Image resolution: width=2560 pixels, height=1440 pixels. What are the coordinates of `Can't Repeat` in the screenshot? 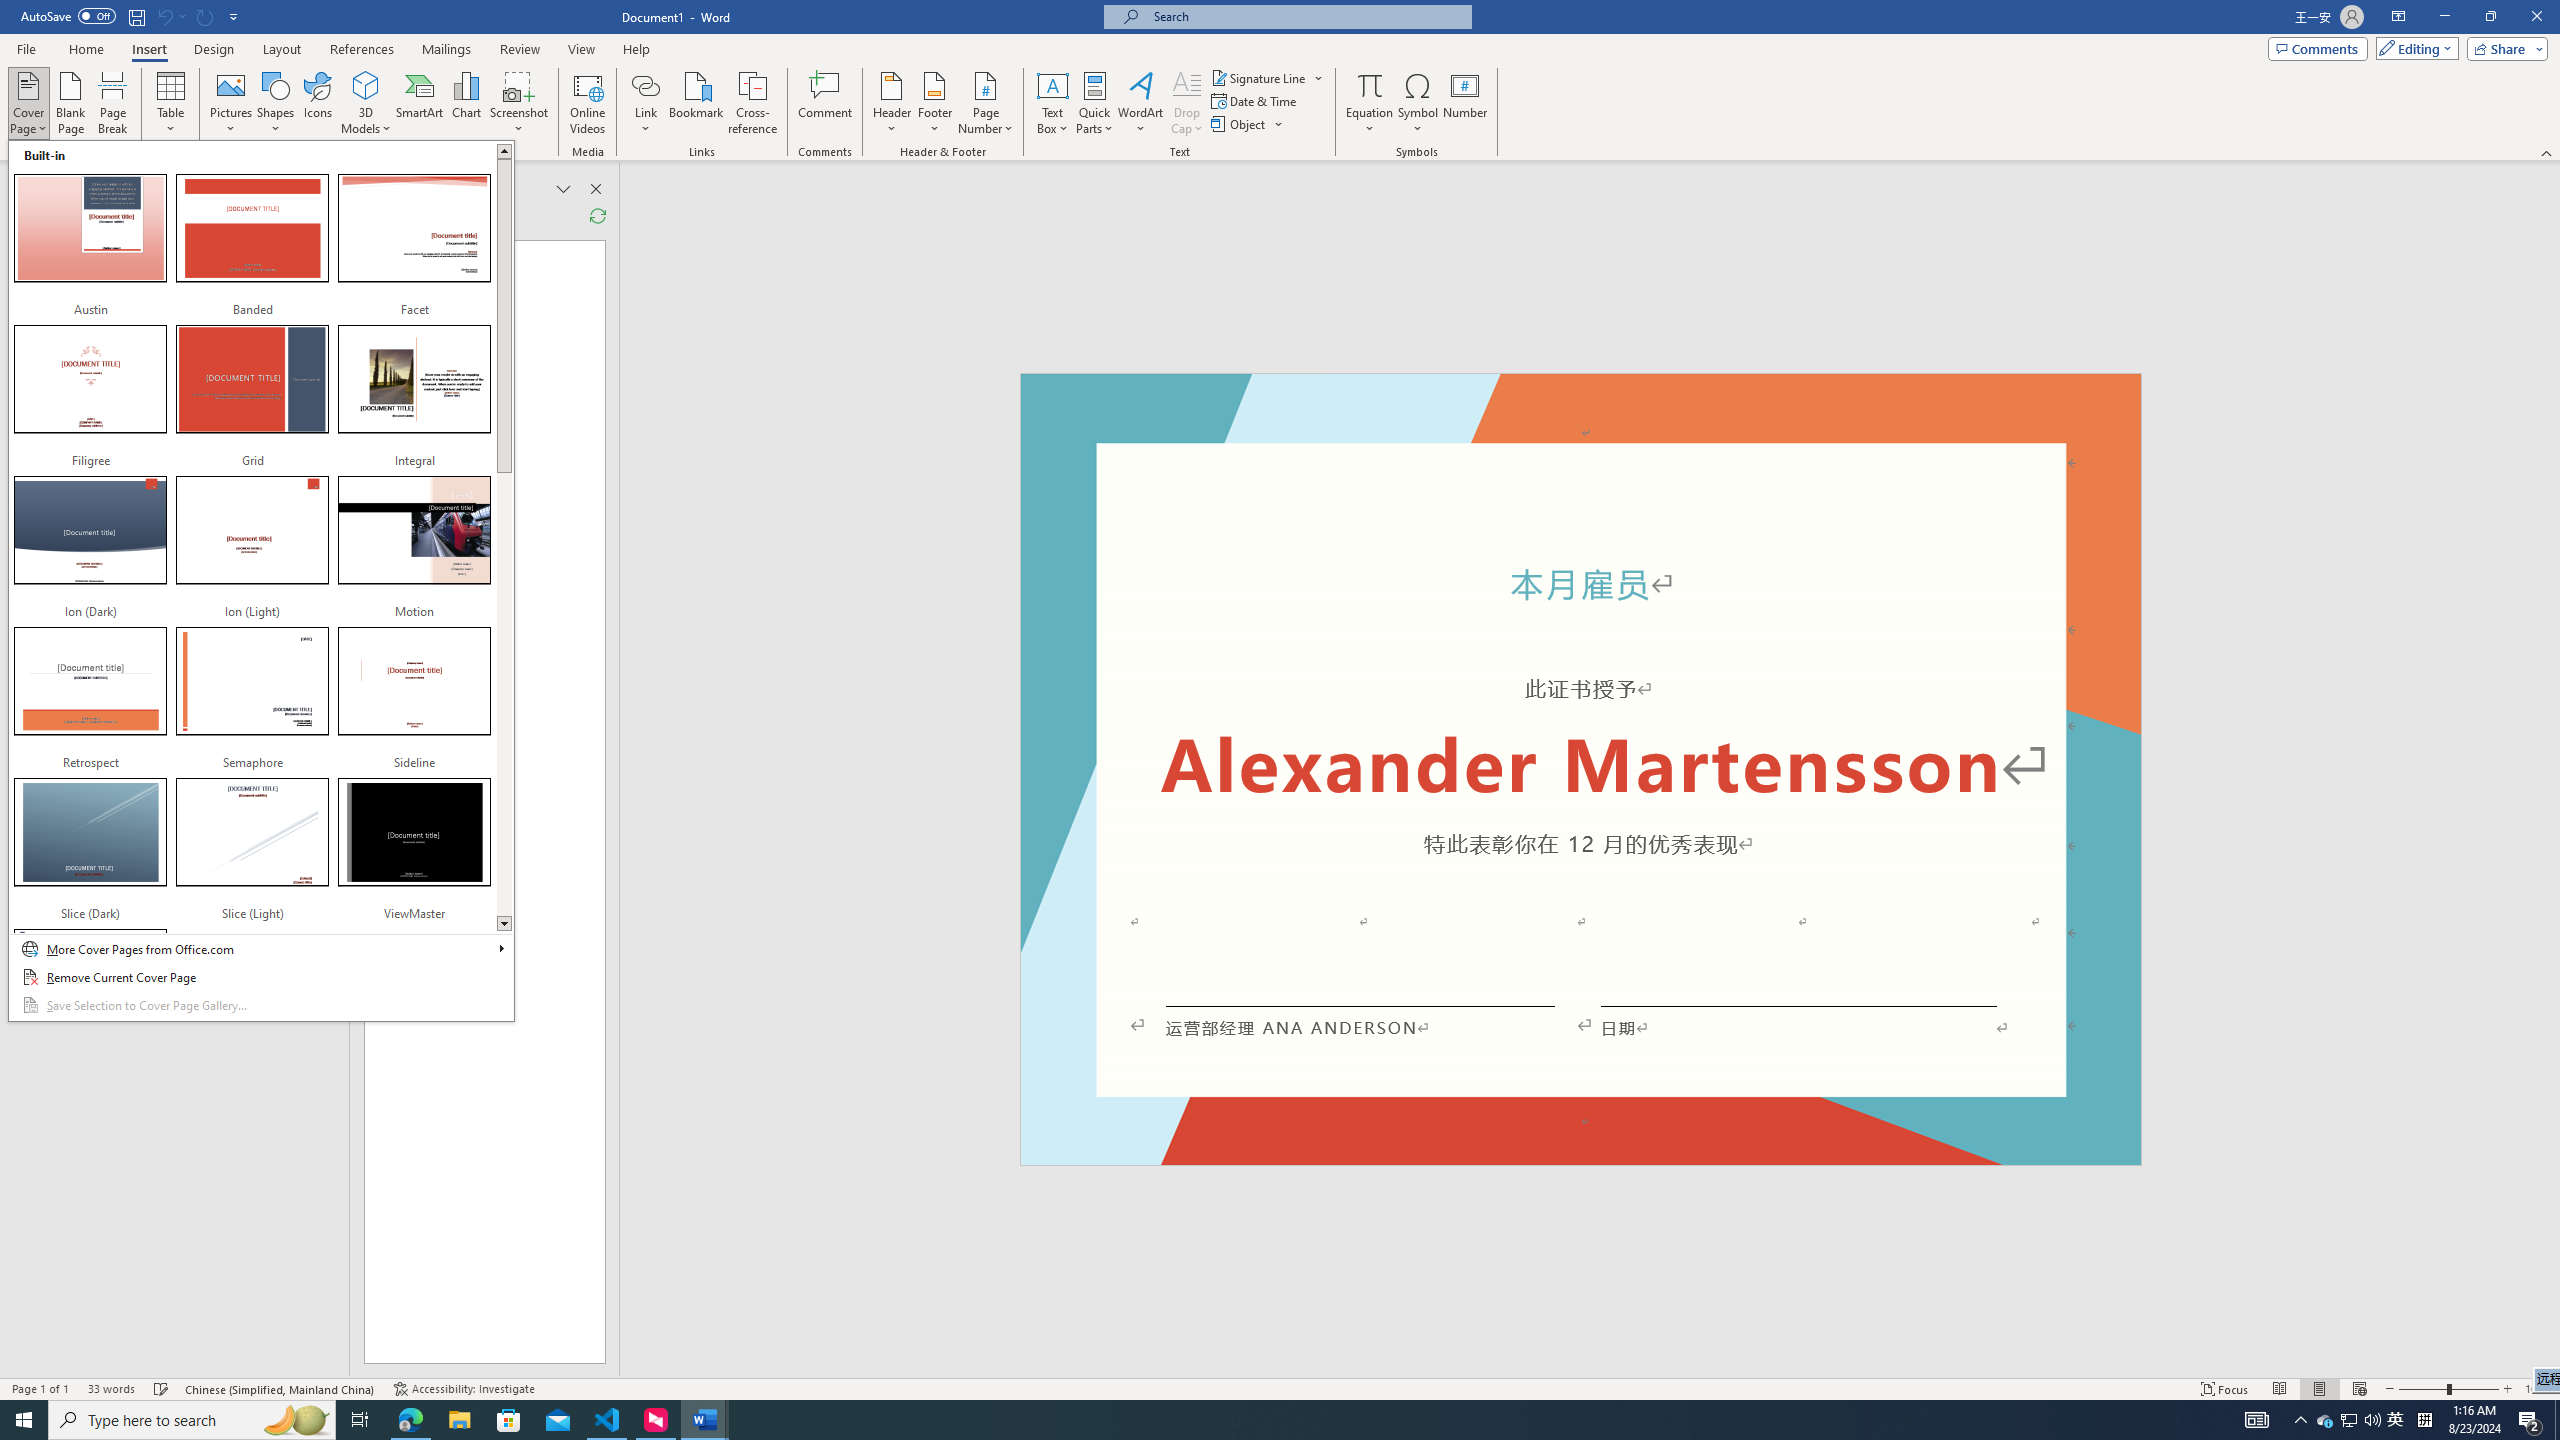 It's located at (206, 16).